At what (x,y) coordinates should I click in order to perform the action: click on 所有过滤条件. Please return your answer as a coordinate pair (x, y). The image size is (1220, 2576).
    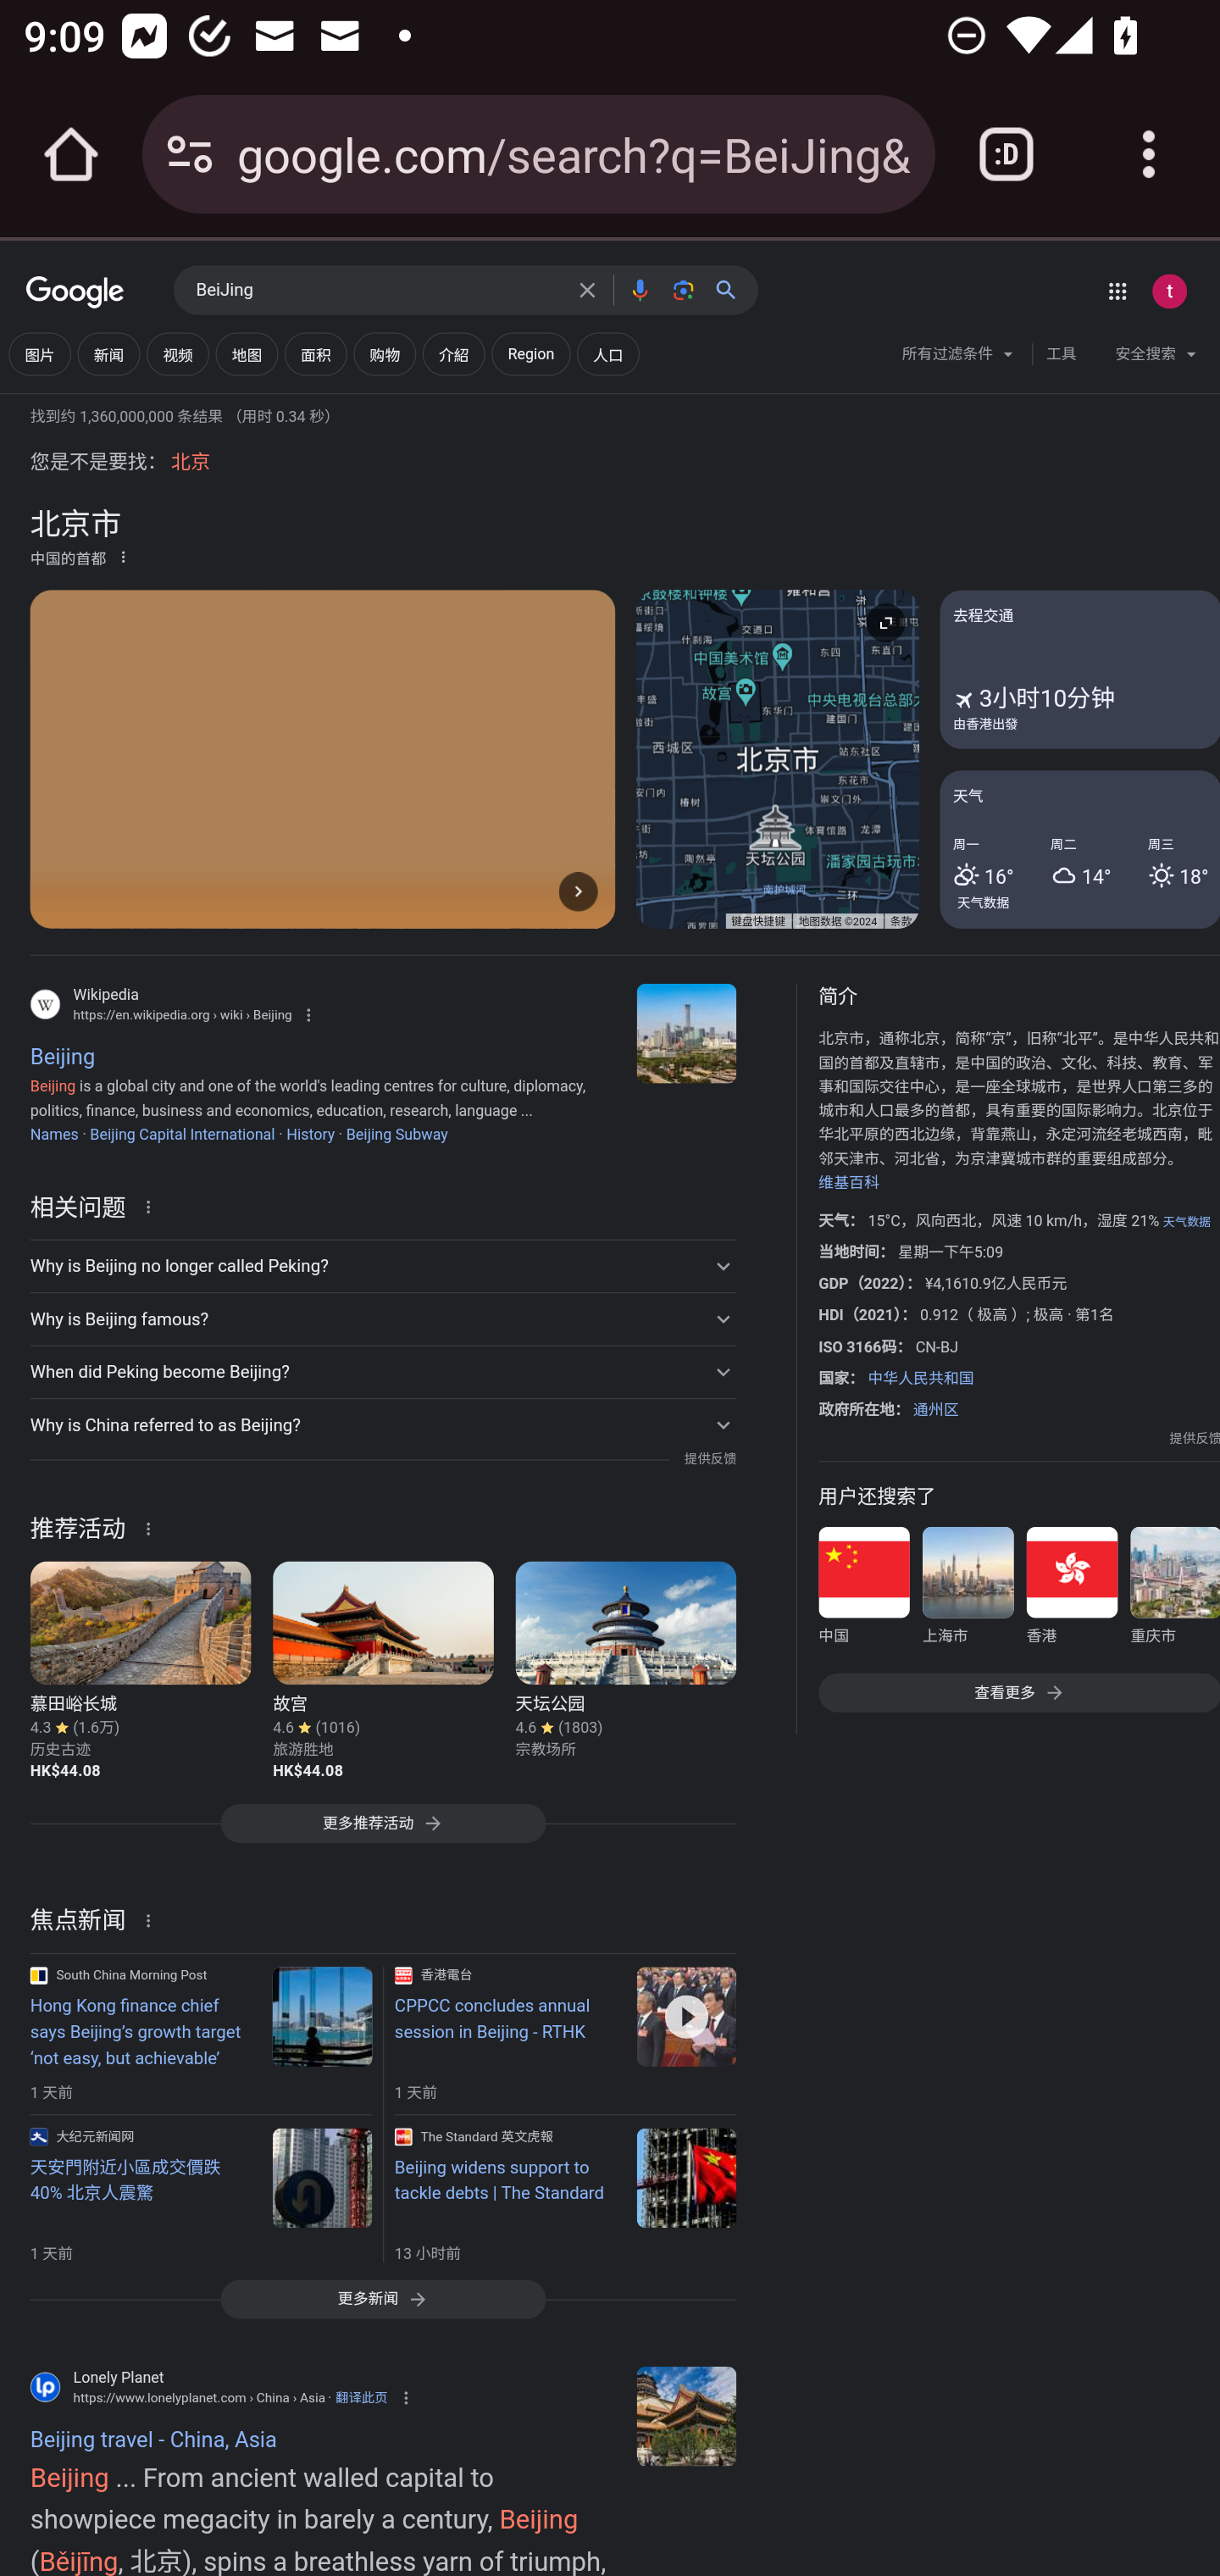
    Looking at the image, I should click on (959, 358).